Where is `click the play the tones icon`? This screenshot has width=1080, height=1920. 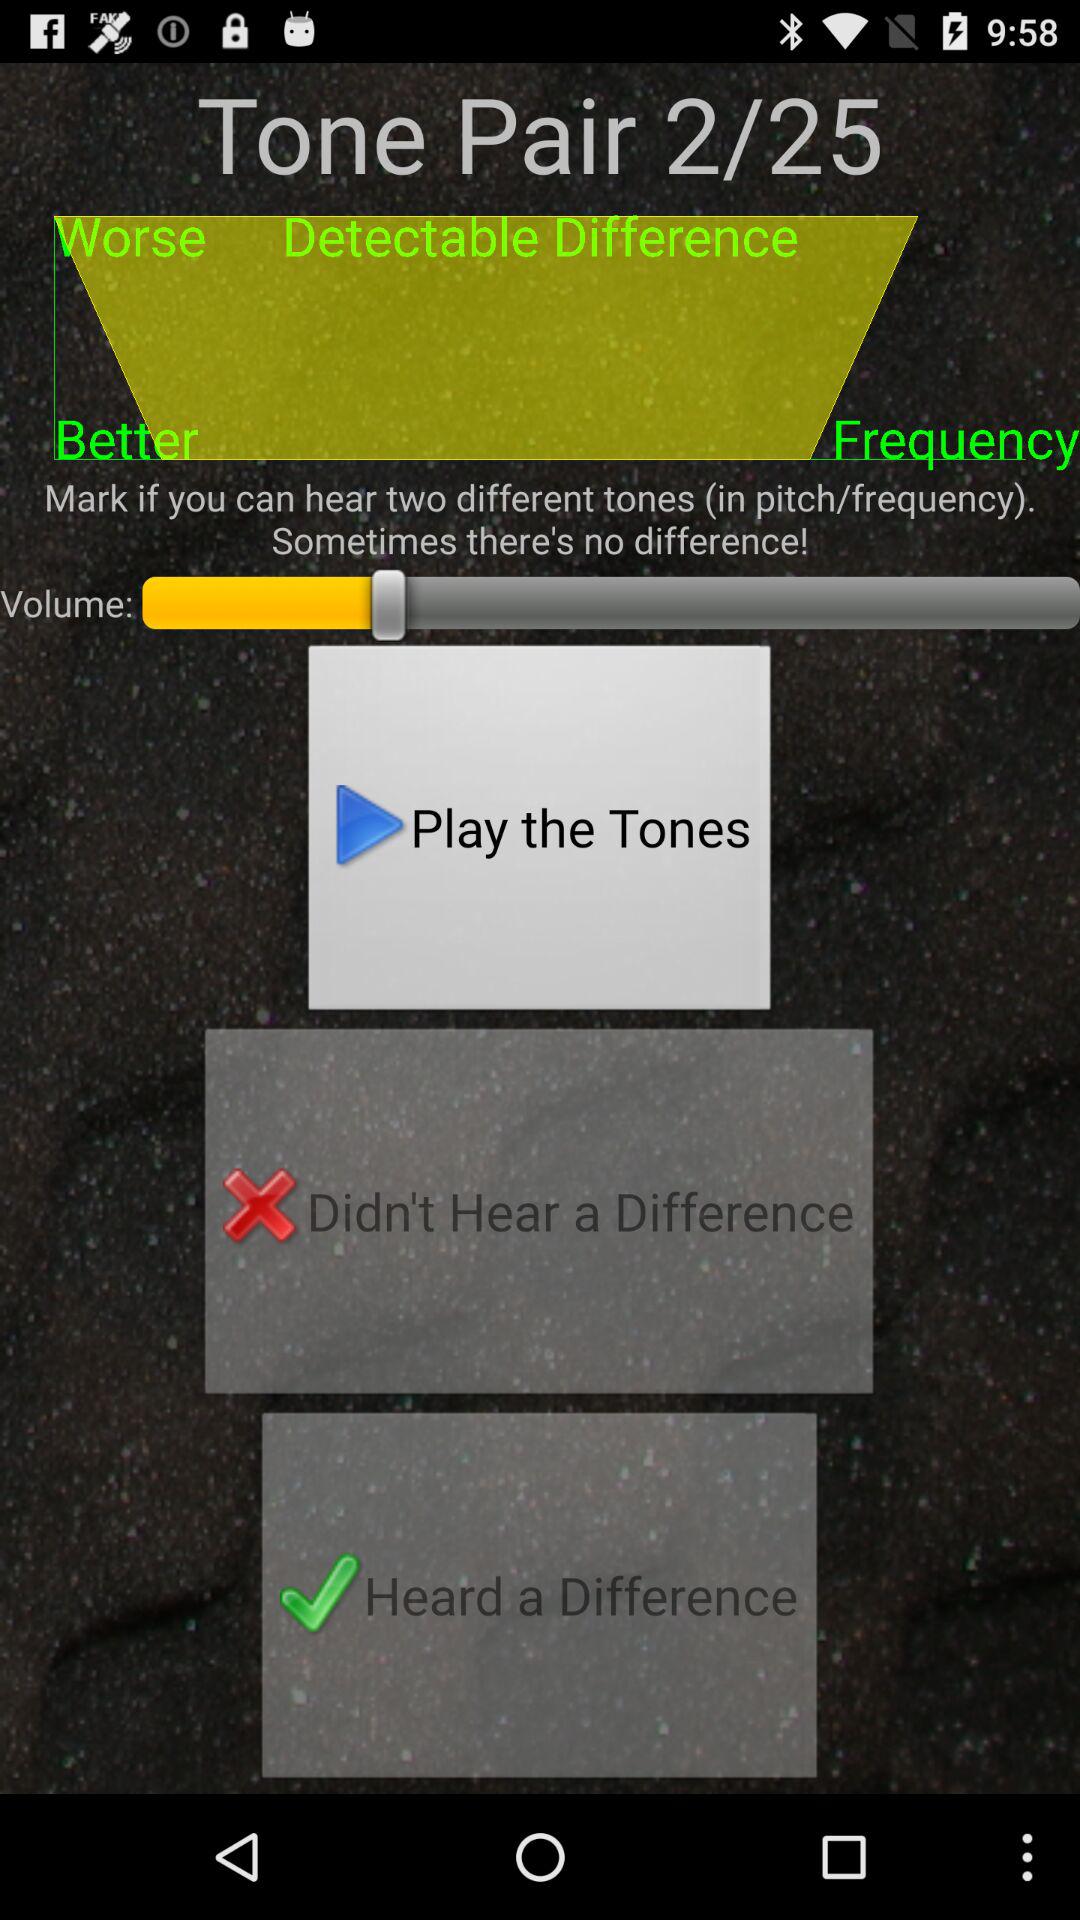 click the play the tones icon is located at coordinates (540, 833).